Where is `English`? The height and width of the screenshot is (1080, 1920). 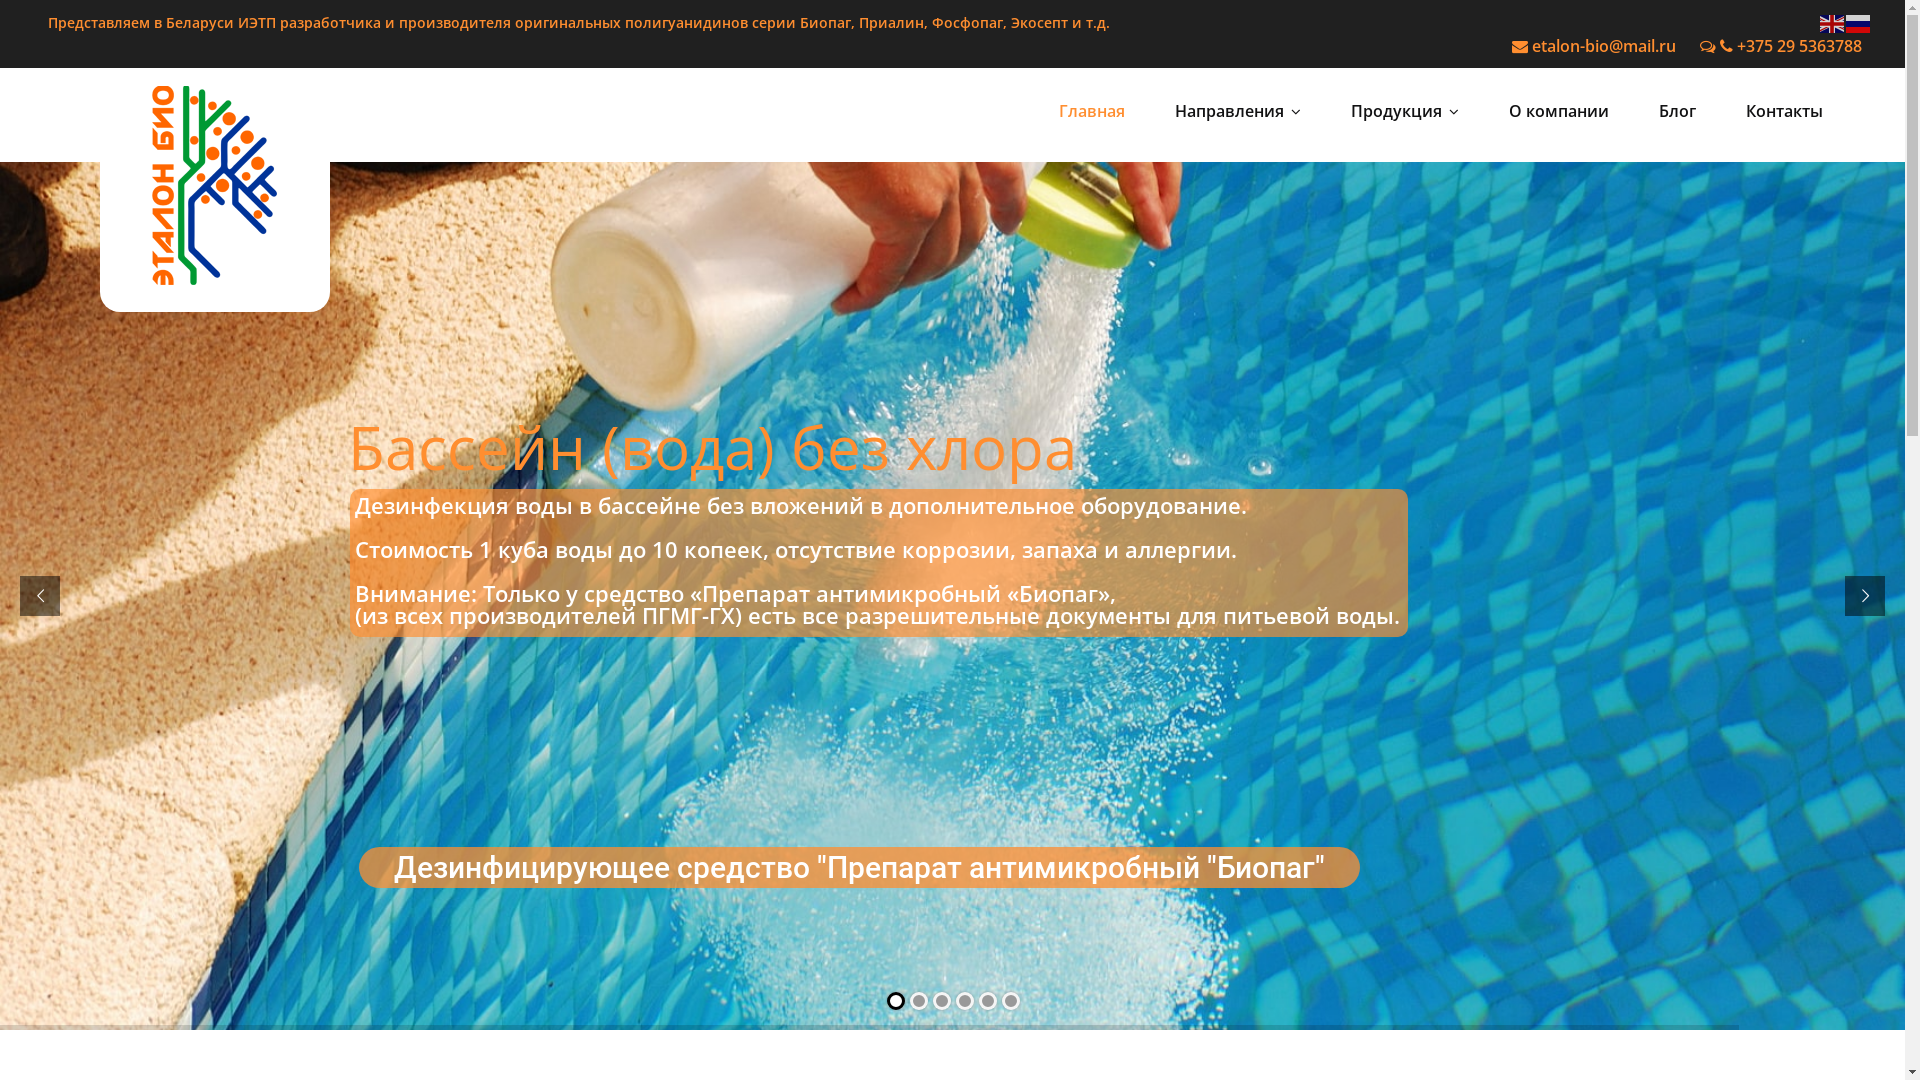 English is located at coordinates (1833, 22).